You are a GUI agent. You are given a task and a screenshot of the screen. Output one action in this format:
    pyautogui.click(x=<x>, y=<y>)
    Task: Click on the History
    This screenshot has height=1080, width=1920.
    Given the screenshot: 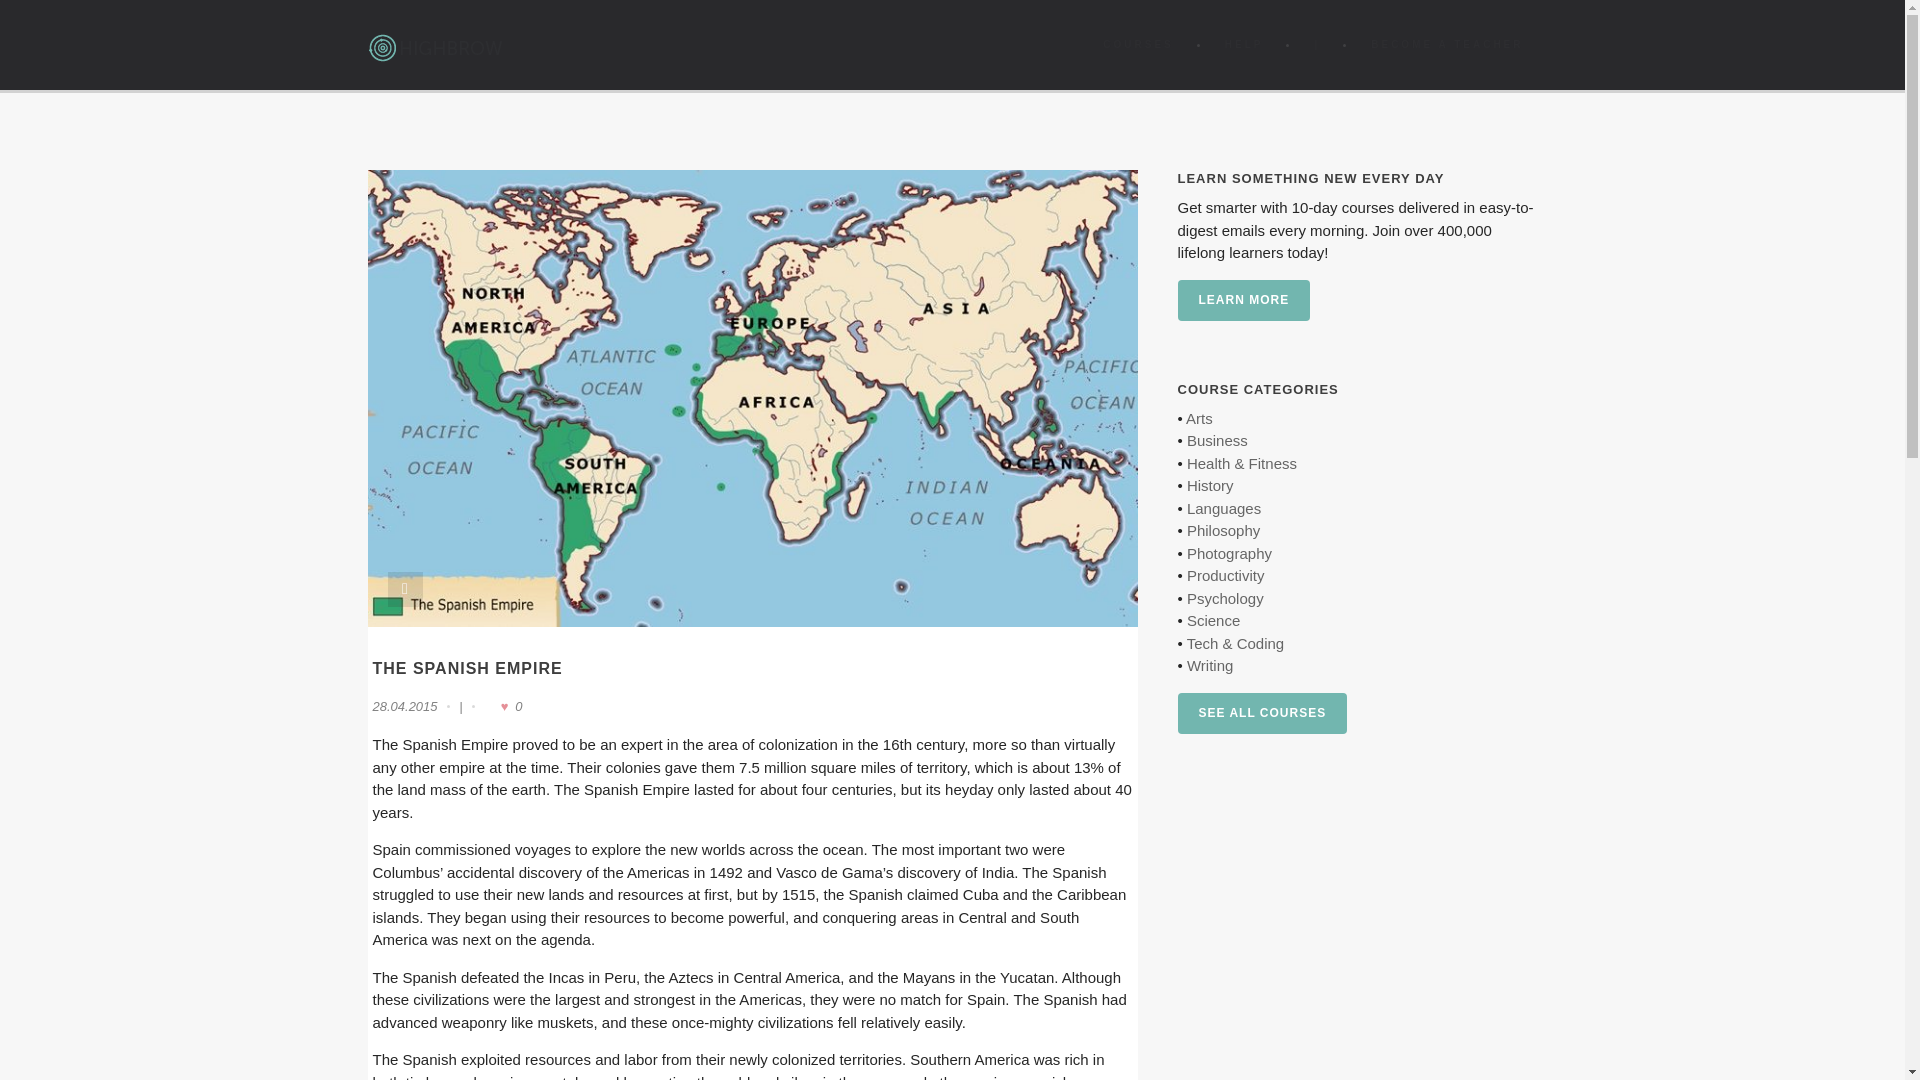 What is the action you would take?
    pyautogui.click(x=1210, y=485)
    